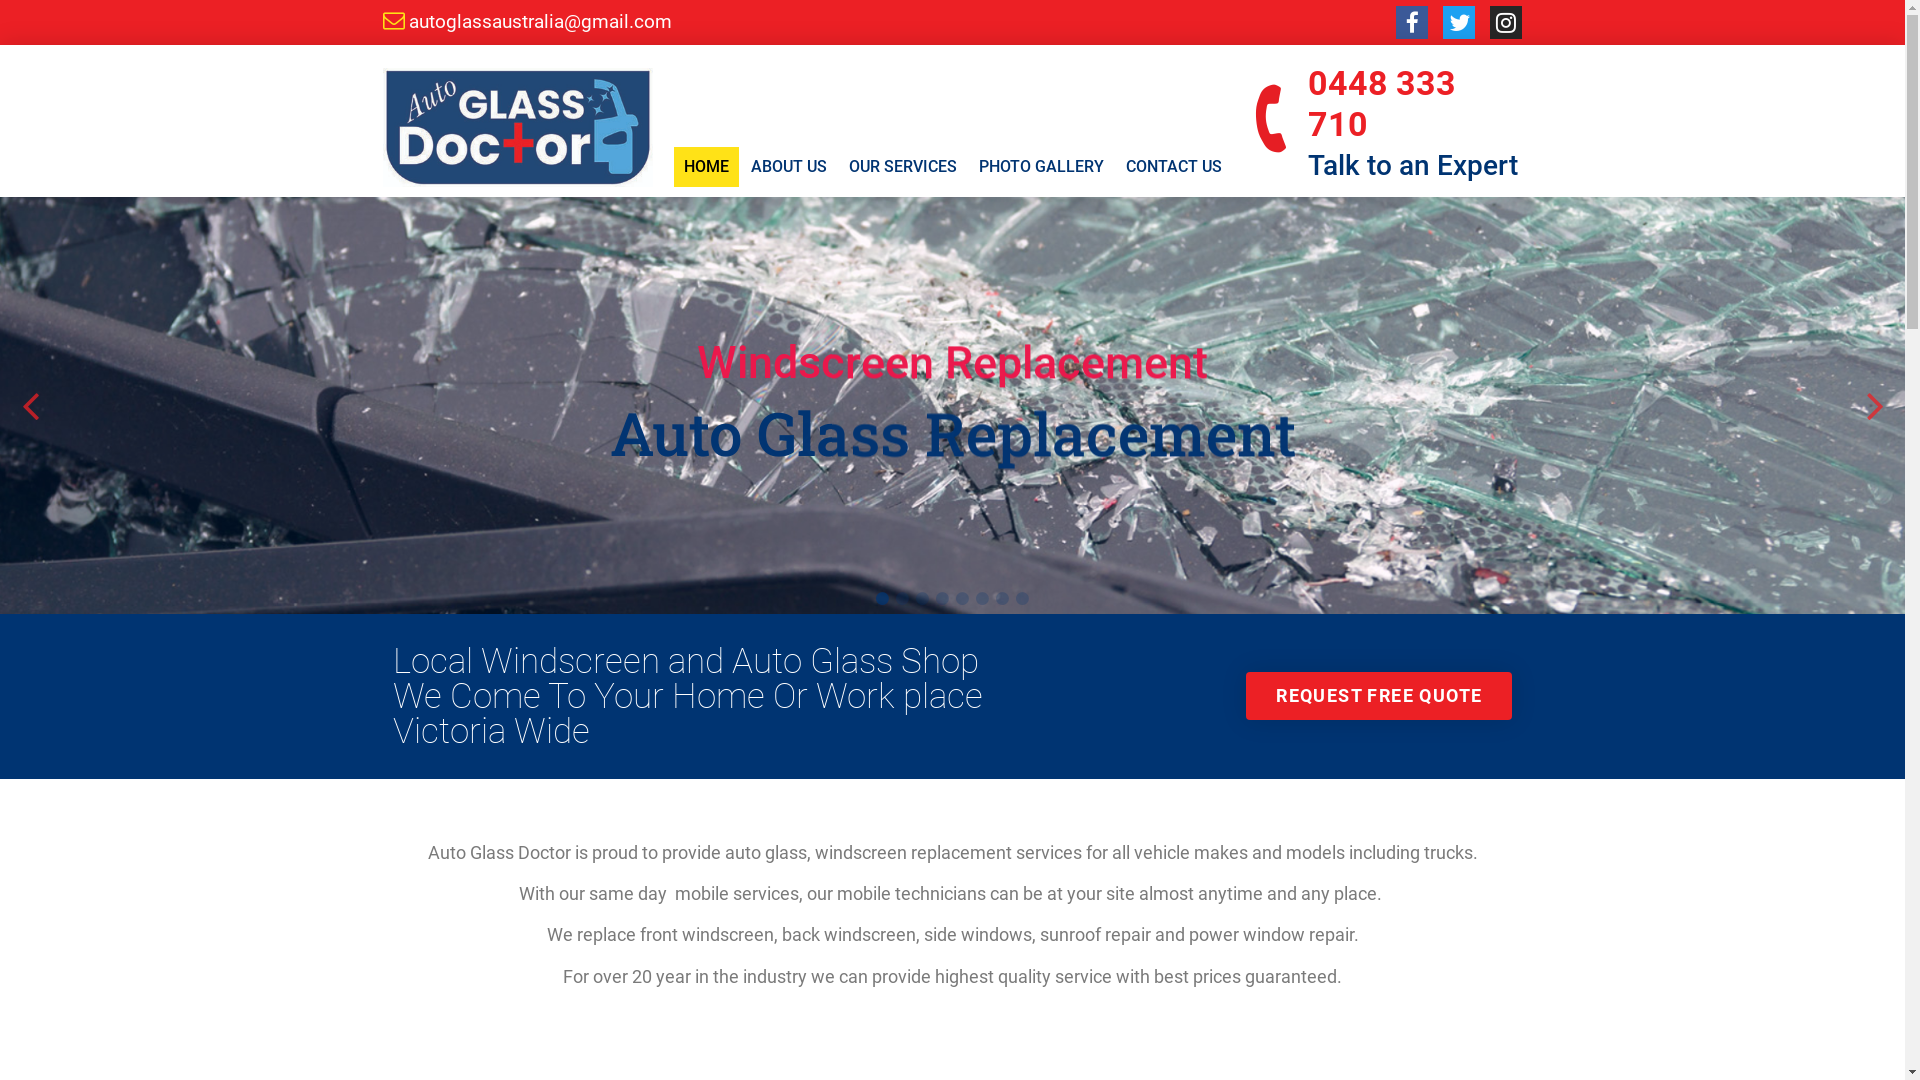 Image resolution: width=1920 pixels, height=1080 pixels. I want to click on HOME, so click(706, 166).